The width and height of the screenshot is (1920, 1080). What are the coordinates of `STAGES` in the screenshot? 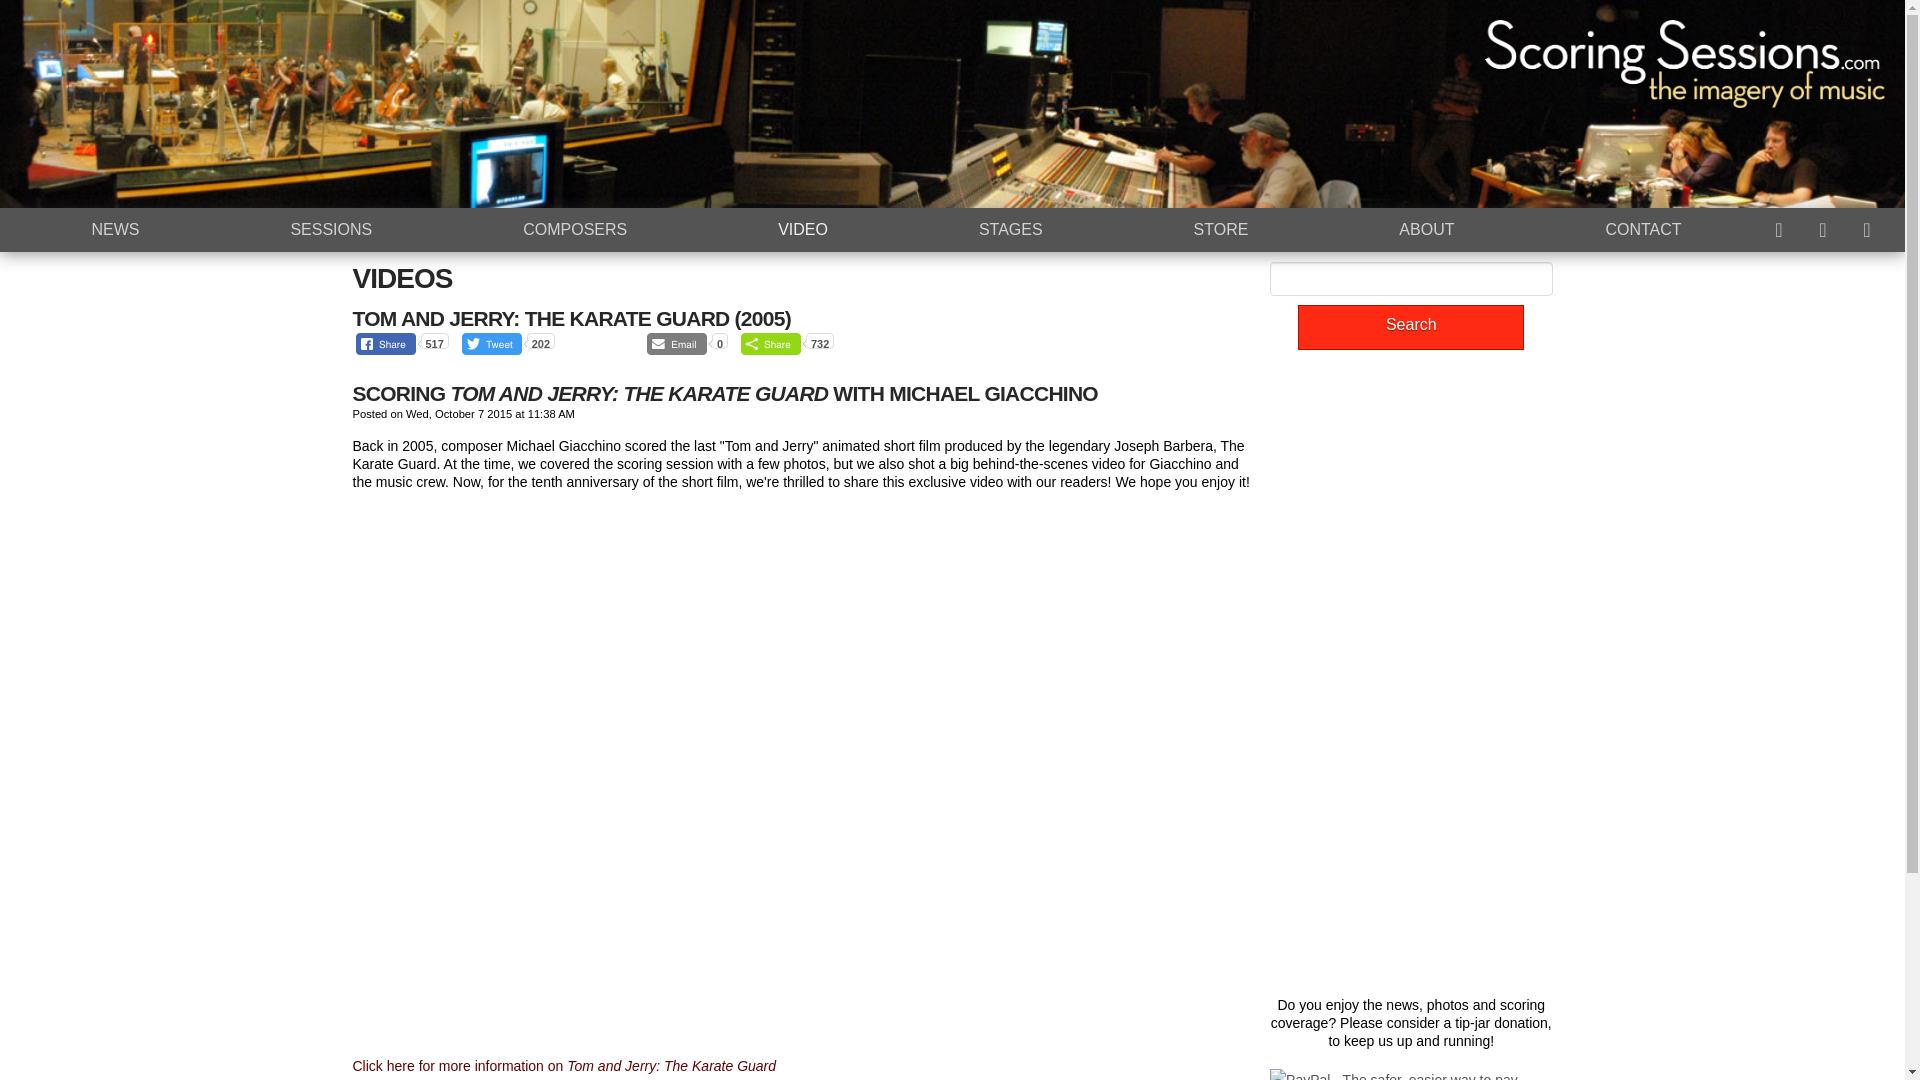 It's located at (1010, 230).